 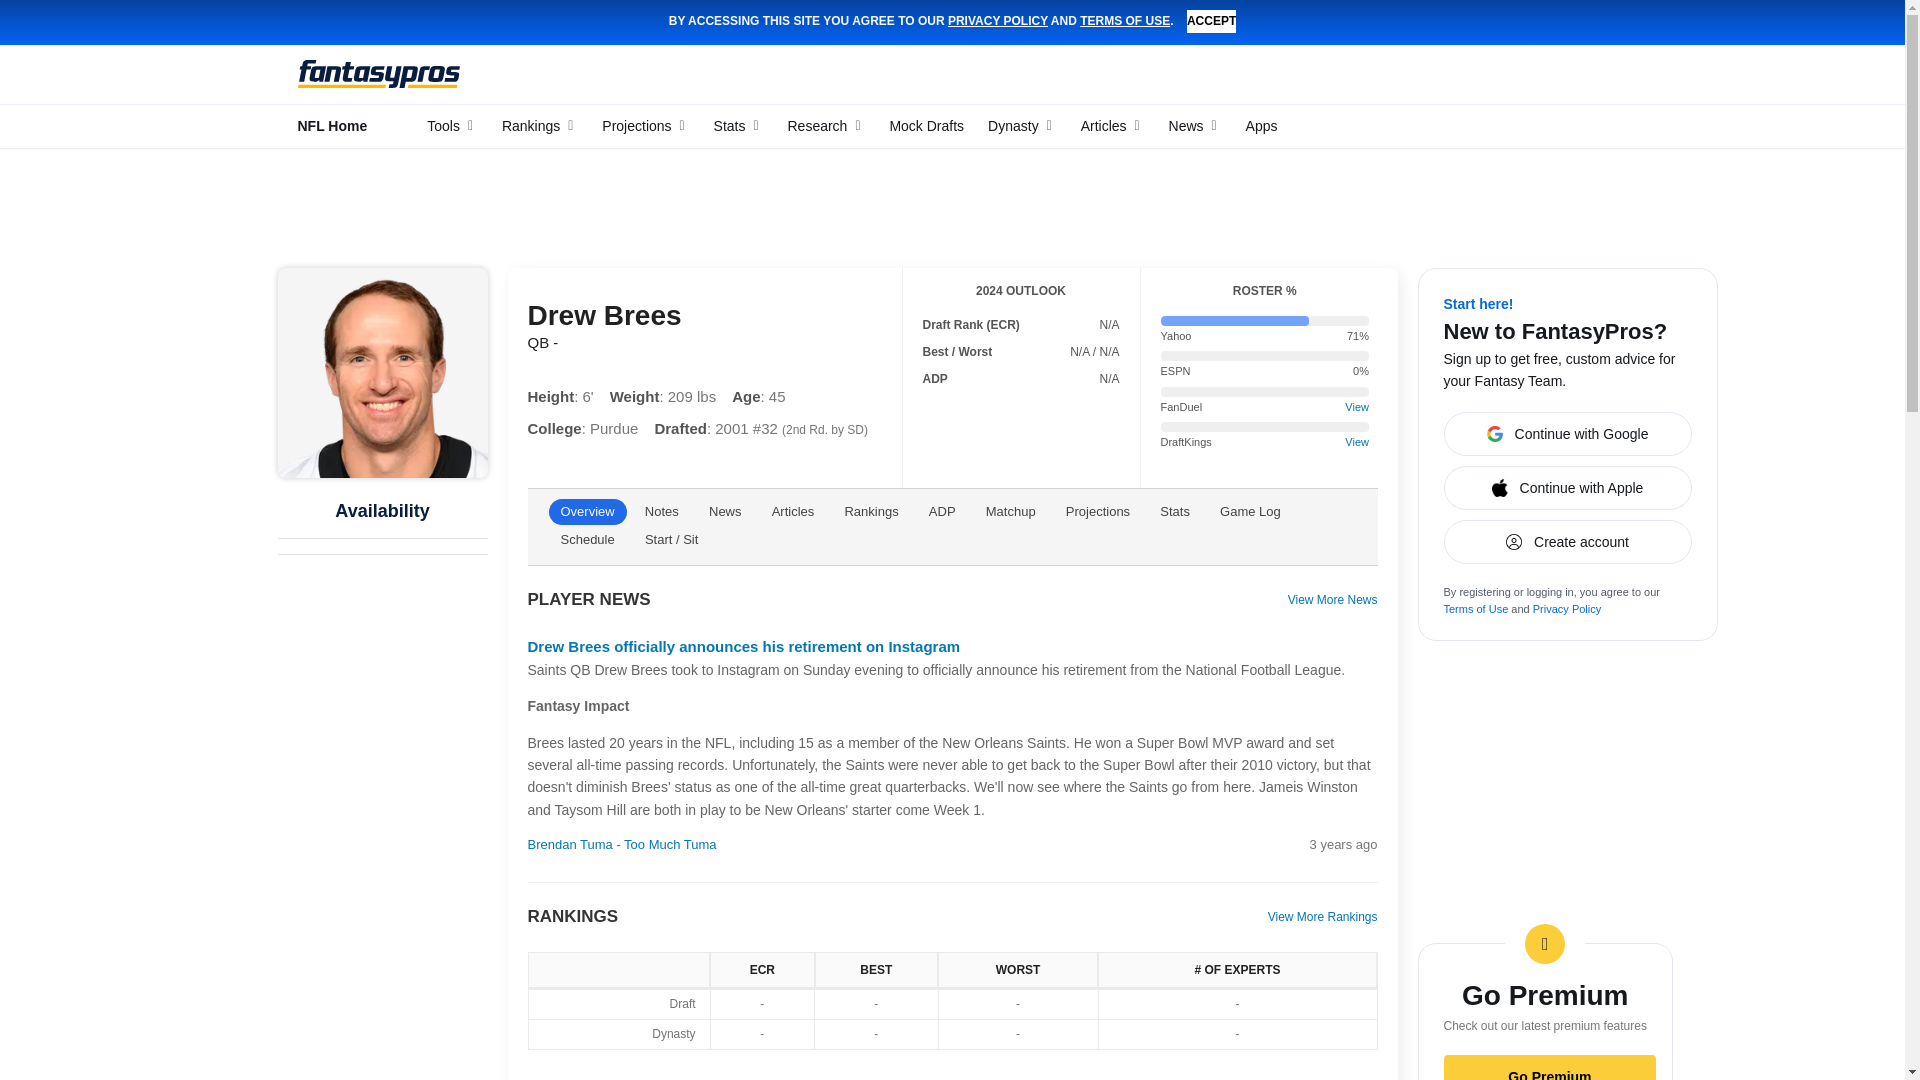 What do you see at coordinates (870, 466) in the screenshot?
I see `Rankings` at bounding box center [870, 466].